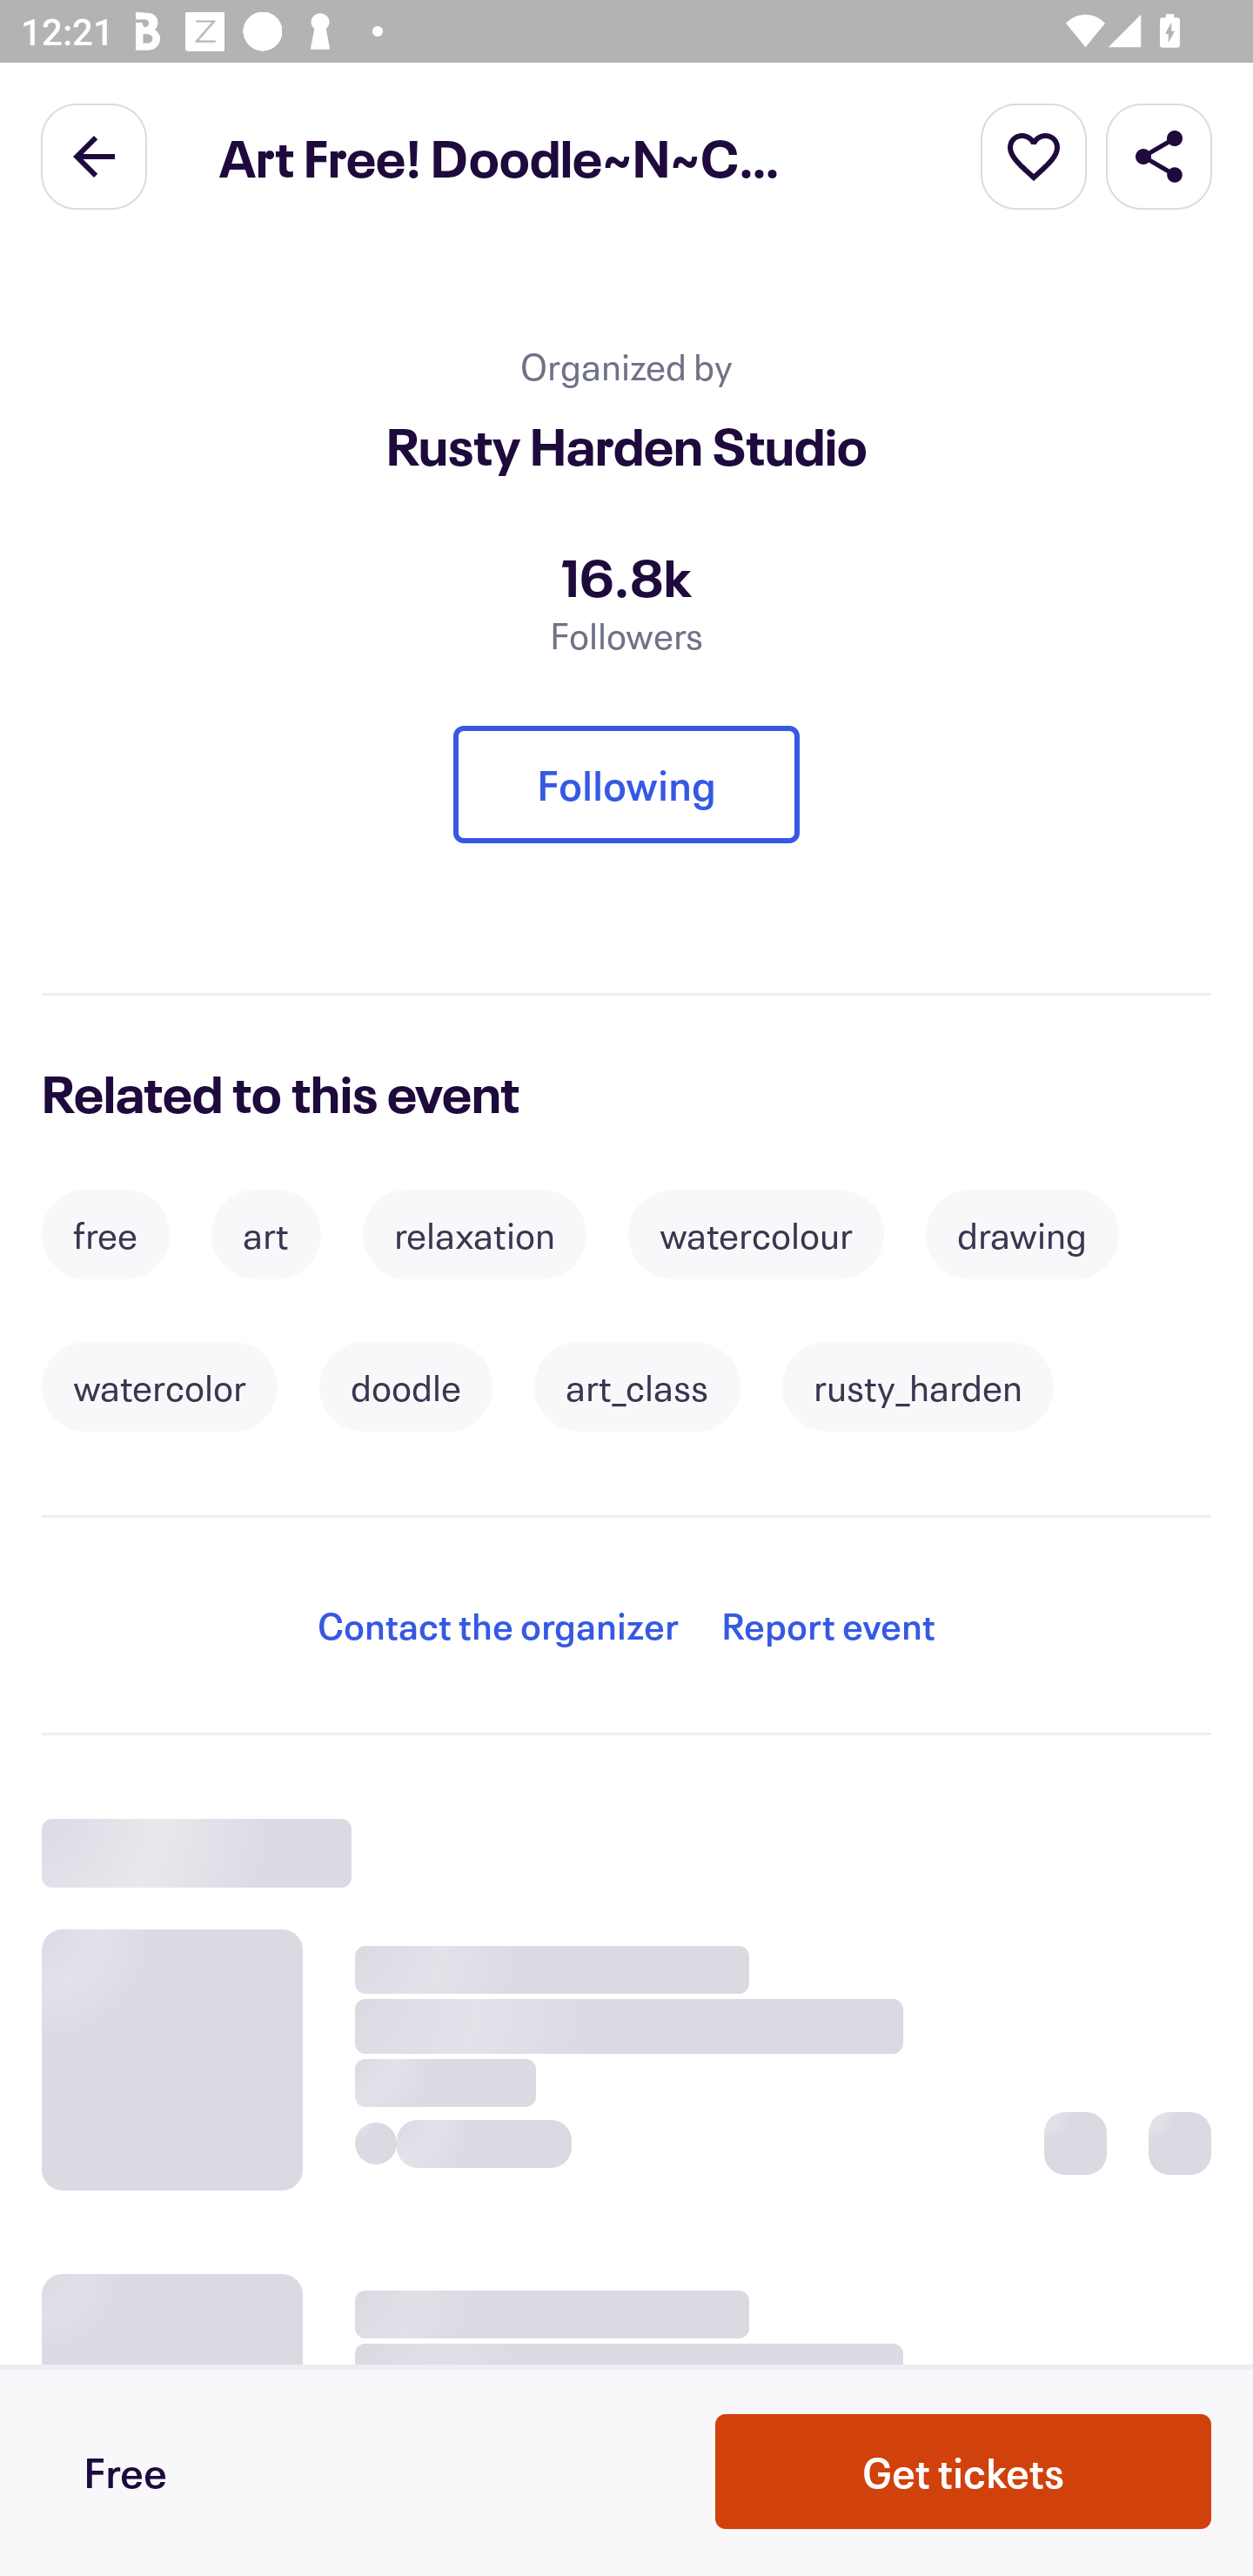 This screenshot has height=2576, width=1253. What do you see at coordinates (626, 783) in the screenshot?
I see `Following` at bounding box center [626, 783].